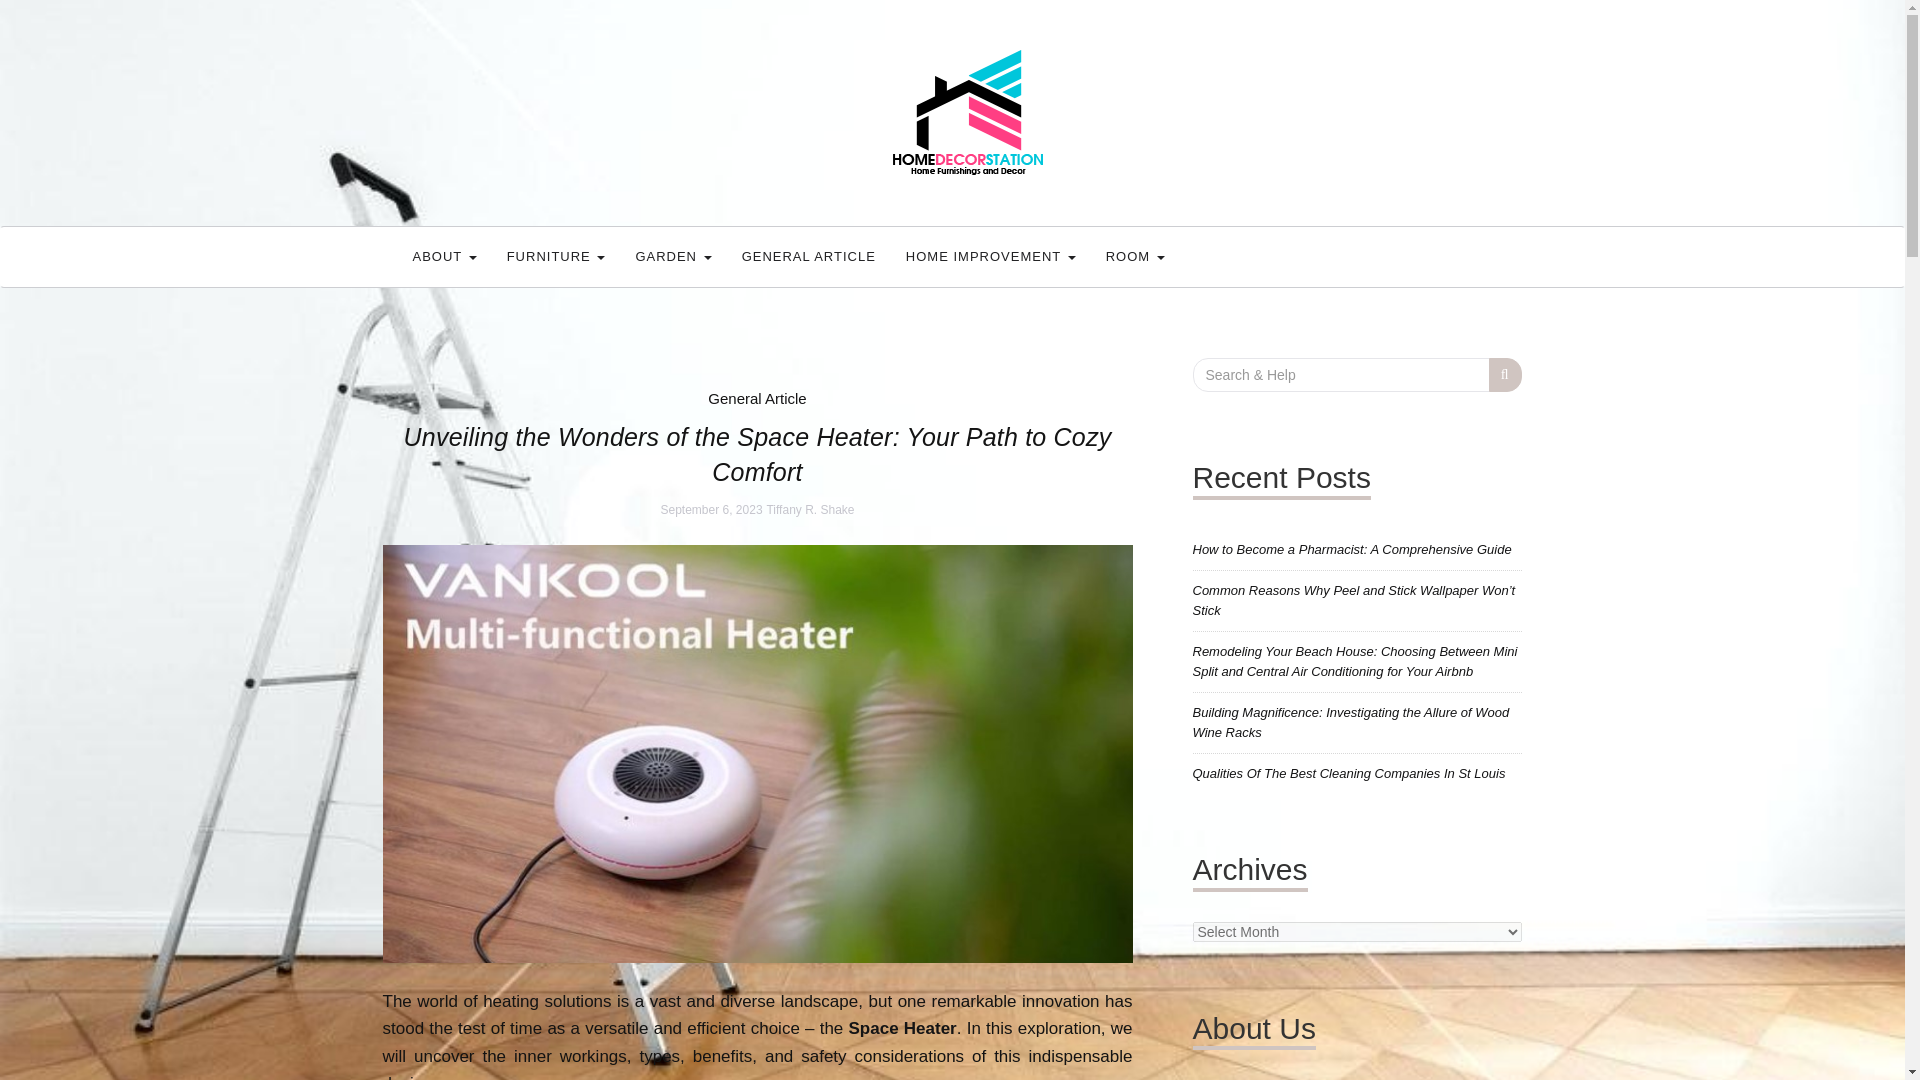 The width and height of the screenshot is (1920, 1080). What do you see at coordinates (556, 256) in the screenshot?
I see `Furniture` at bounding box center [556, 256].